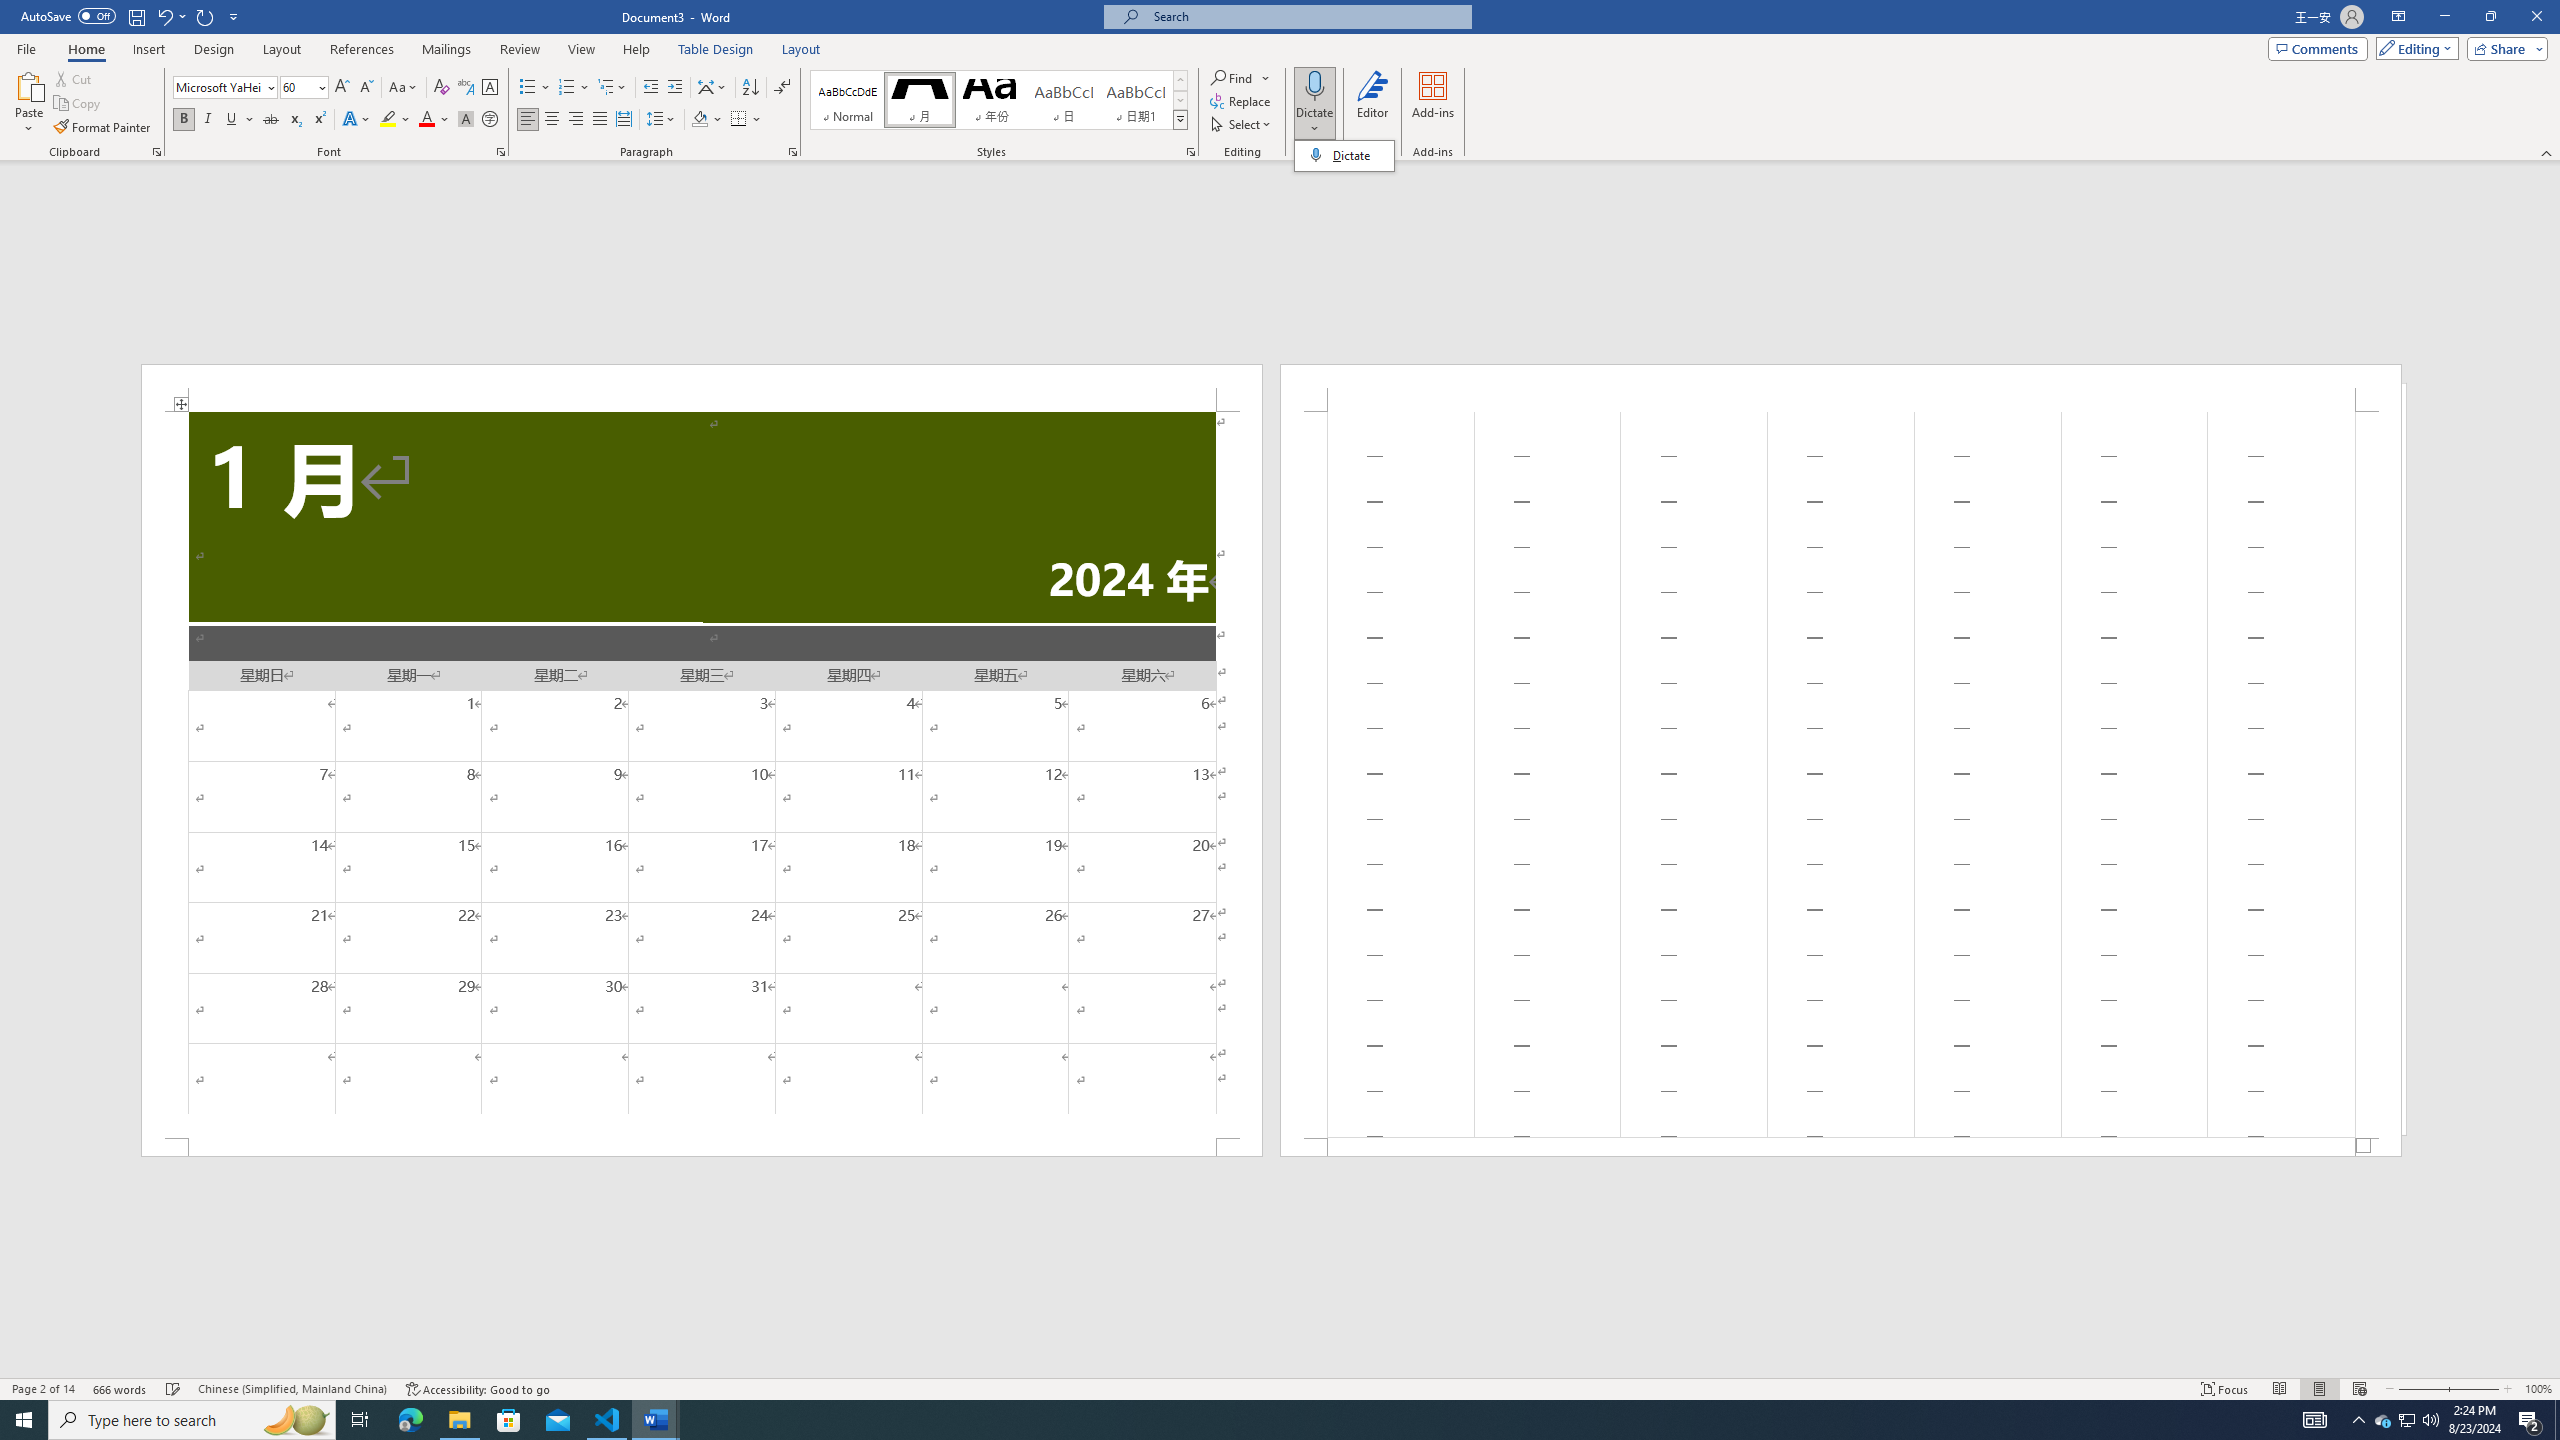  Describe the element at coordinates (122, 1389) in the screenshot. I see `Word Count 666 words` at that location.